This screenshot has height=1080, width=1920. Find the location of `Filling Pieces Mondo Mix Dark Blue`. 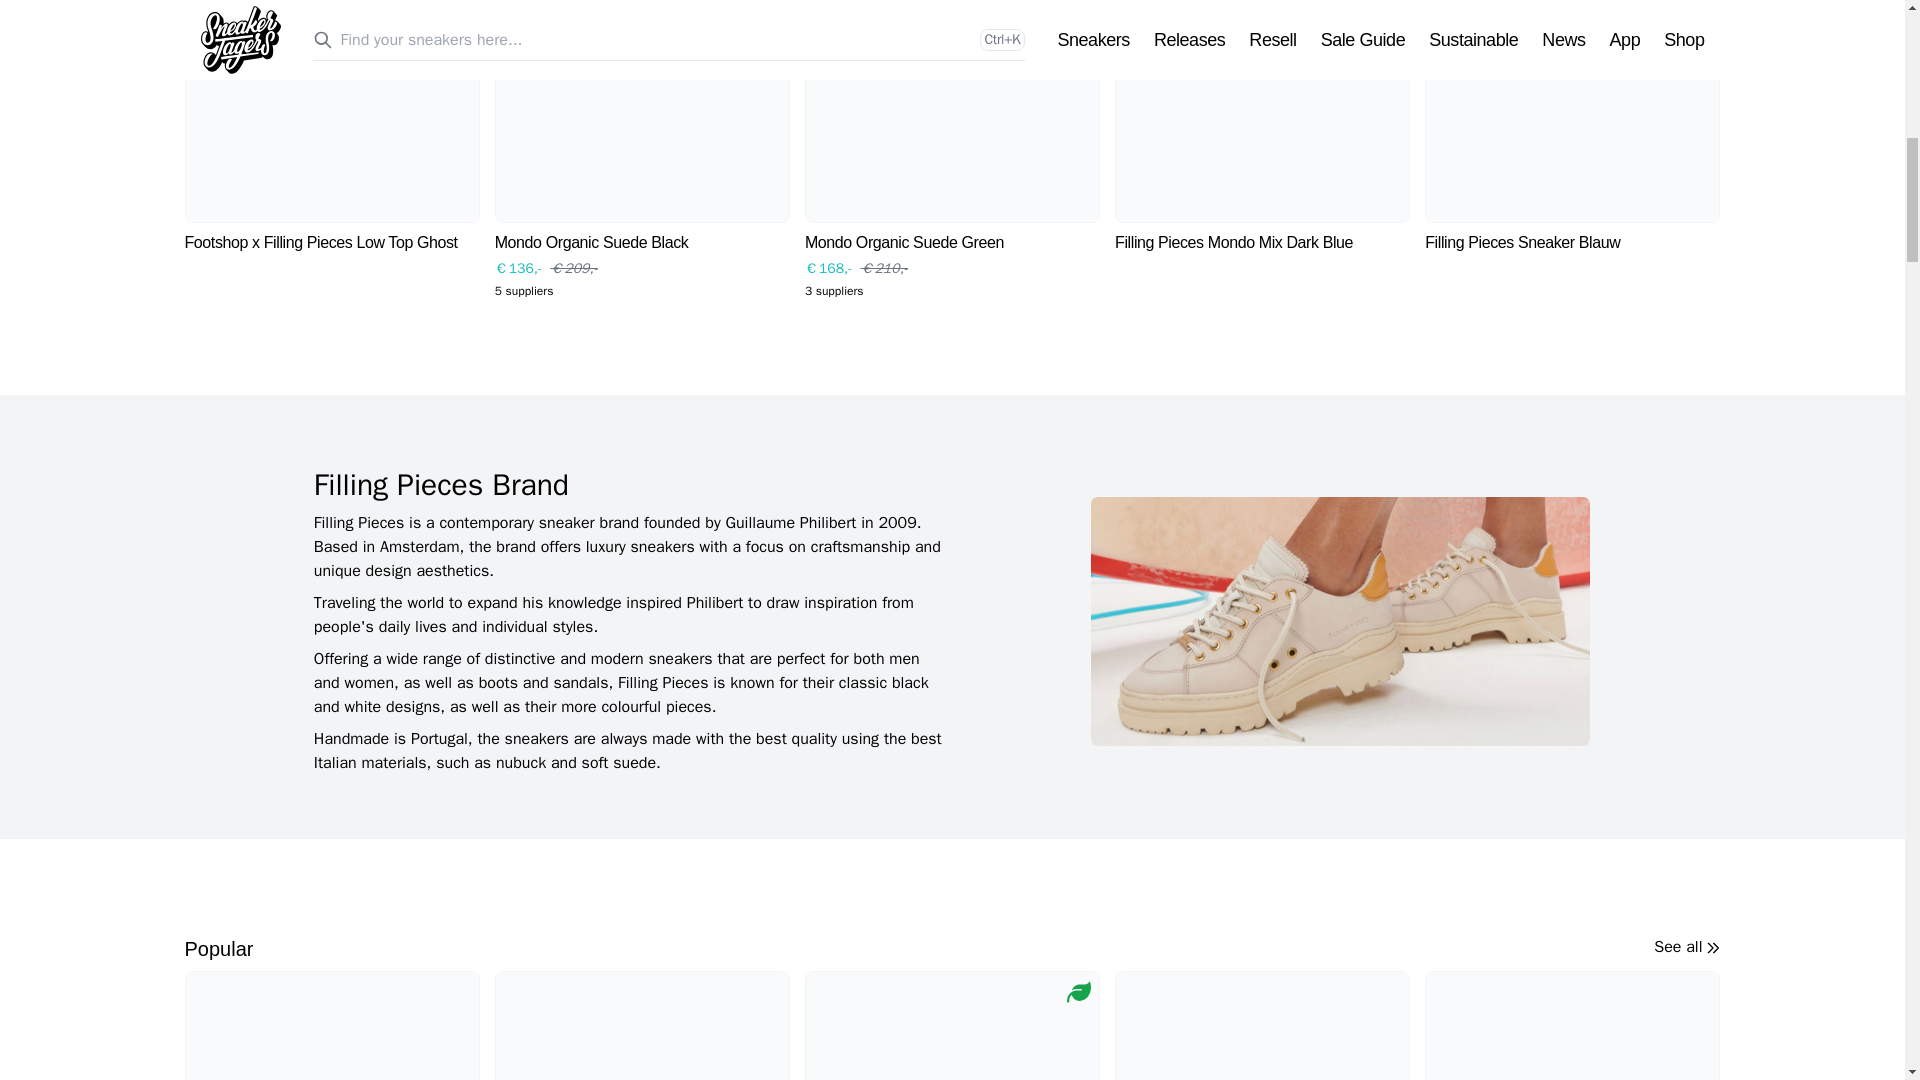

Filling Pieces Mondo Mix Dark Blue is located at coordinates (1262, 127).